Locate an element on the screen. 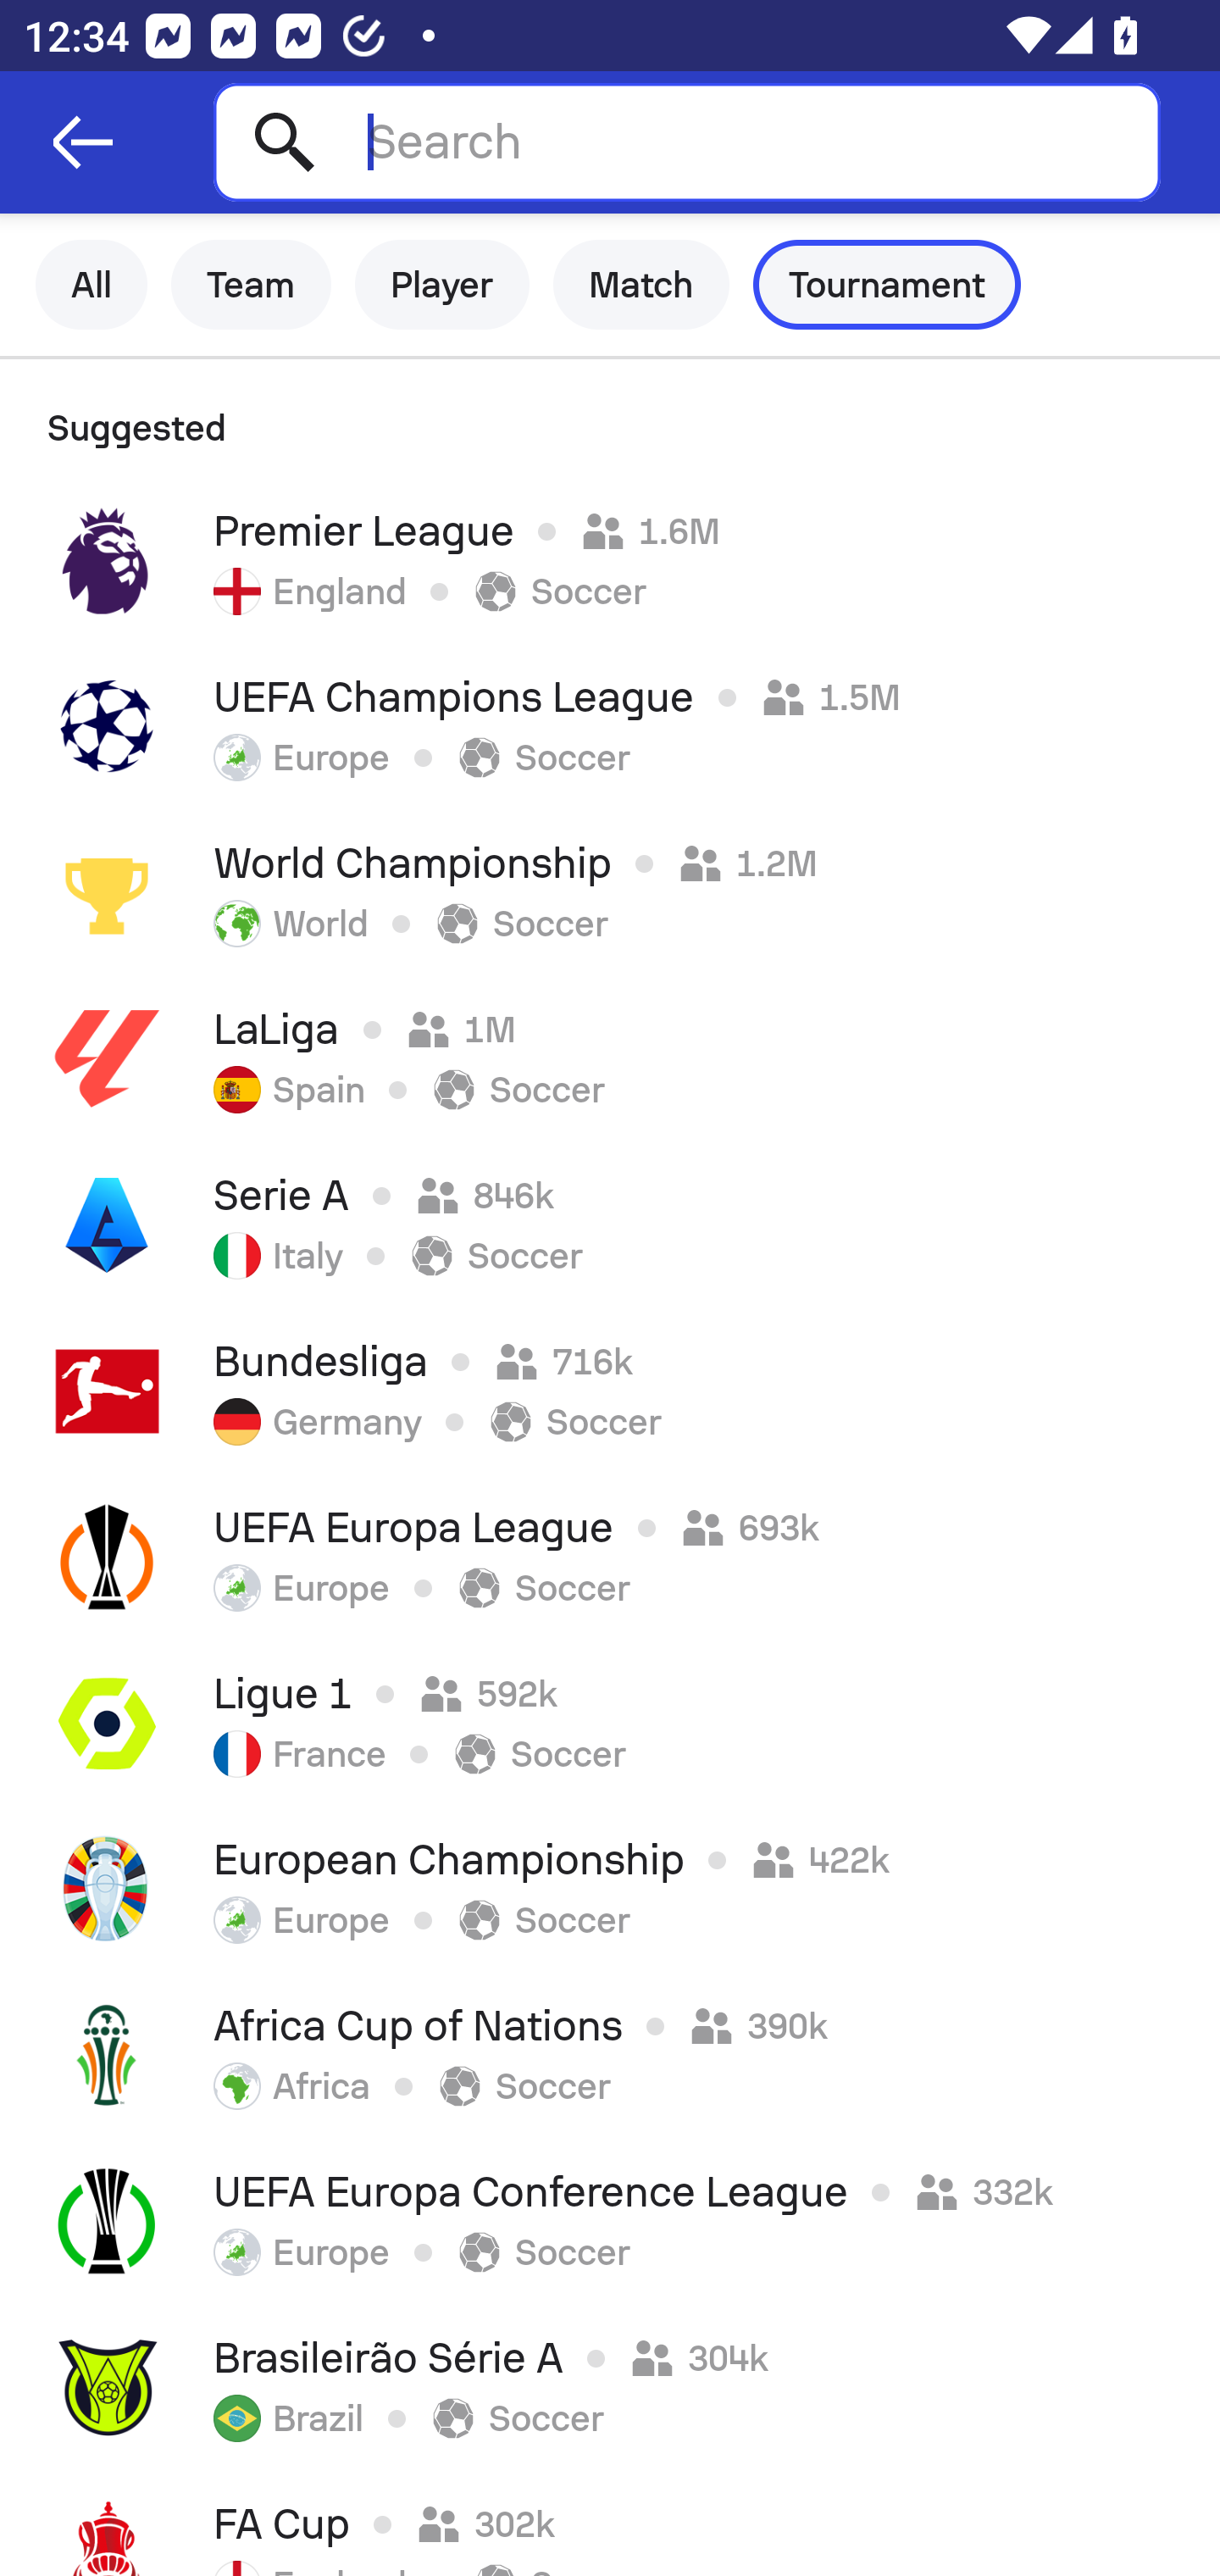 This screenshot has width=1220, height=2576. Suggested is located at coordinates (610, 419).